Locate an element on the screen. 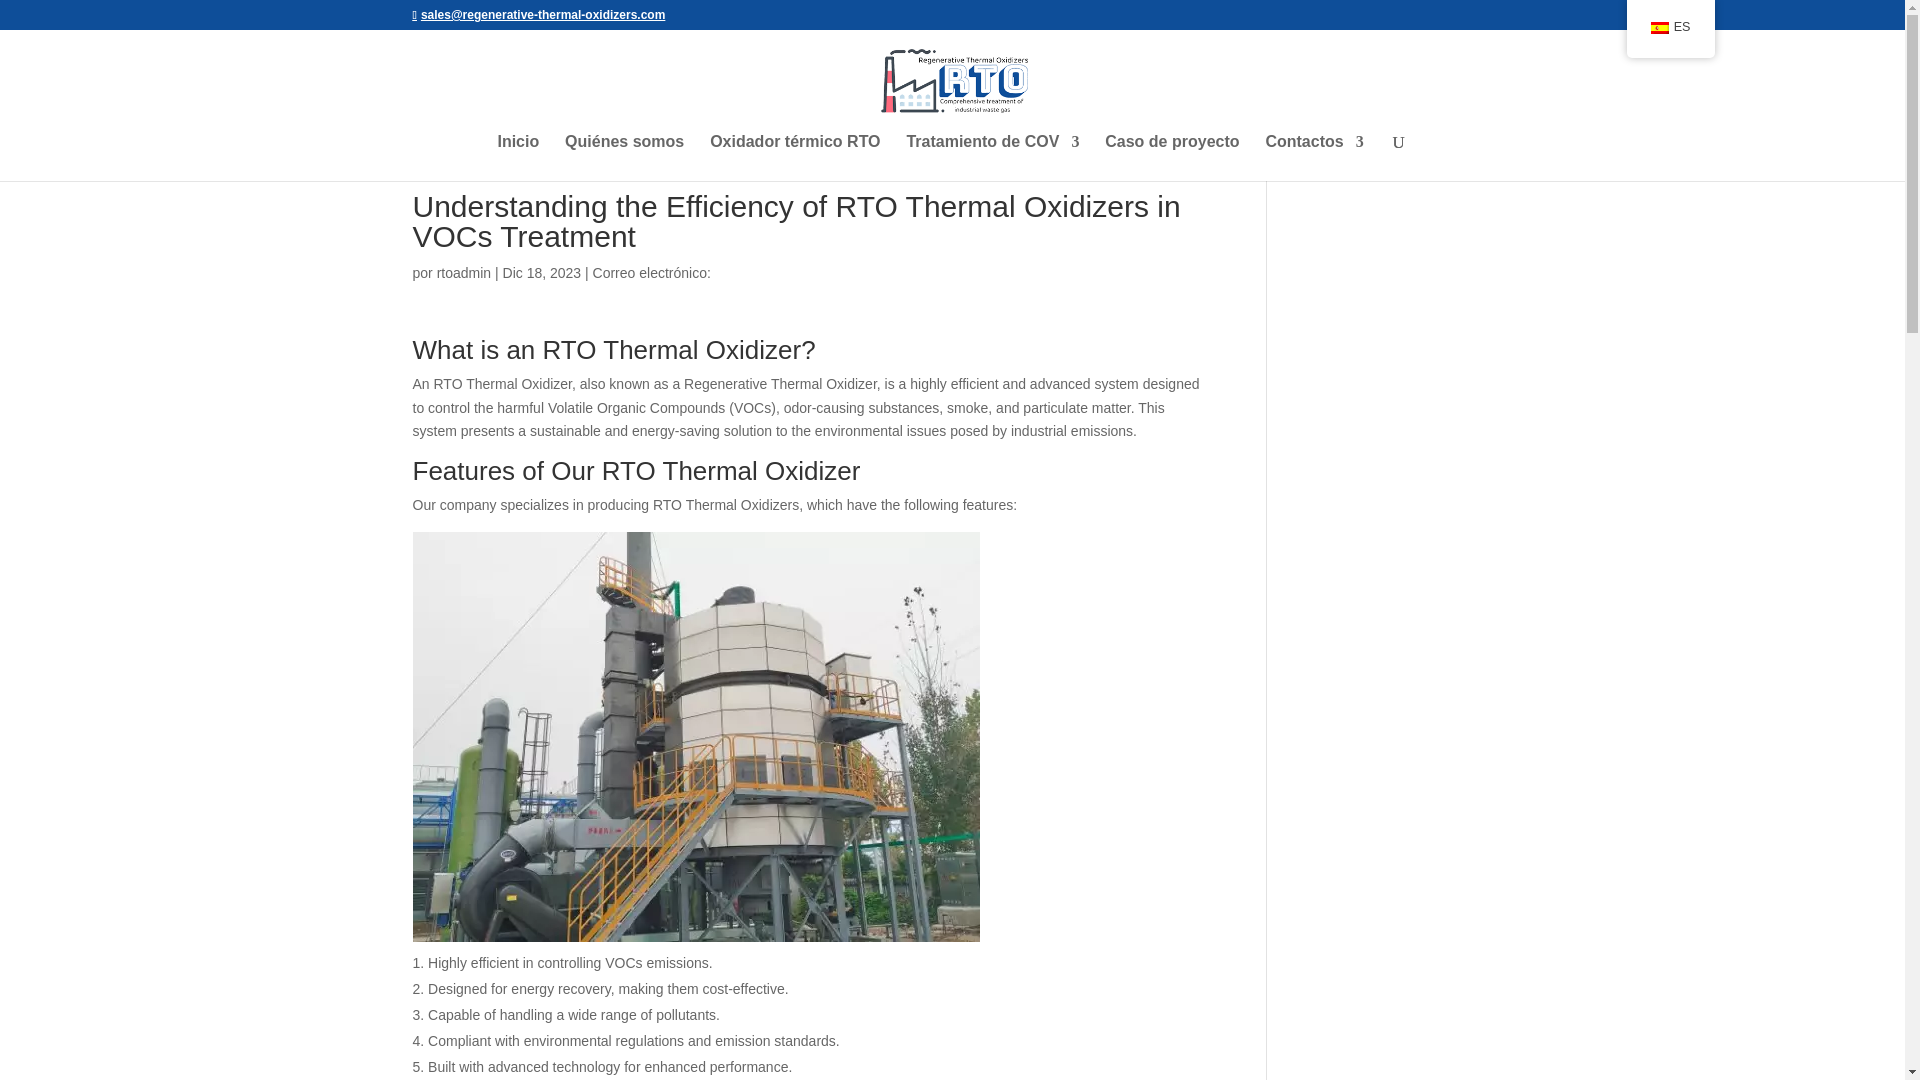 The image size is (1920, 1080). ES is located at coordinates (1670, 28).